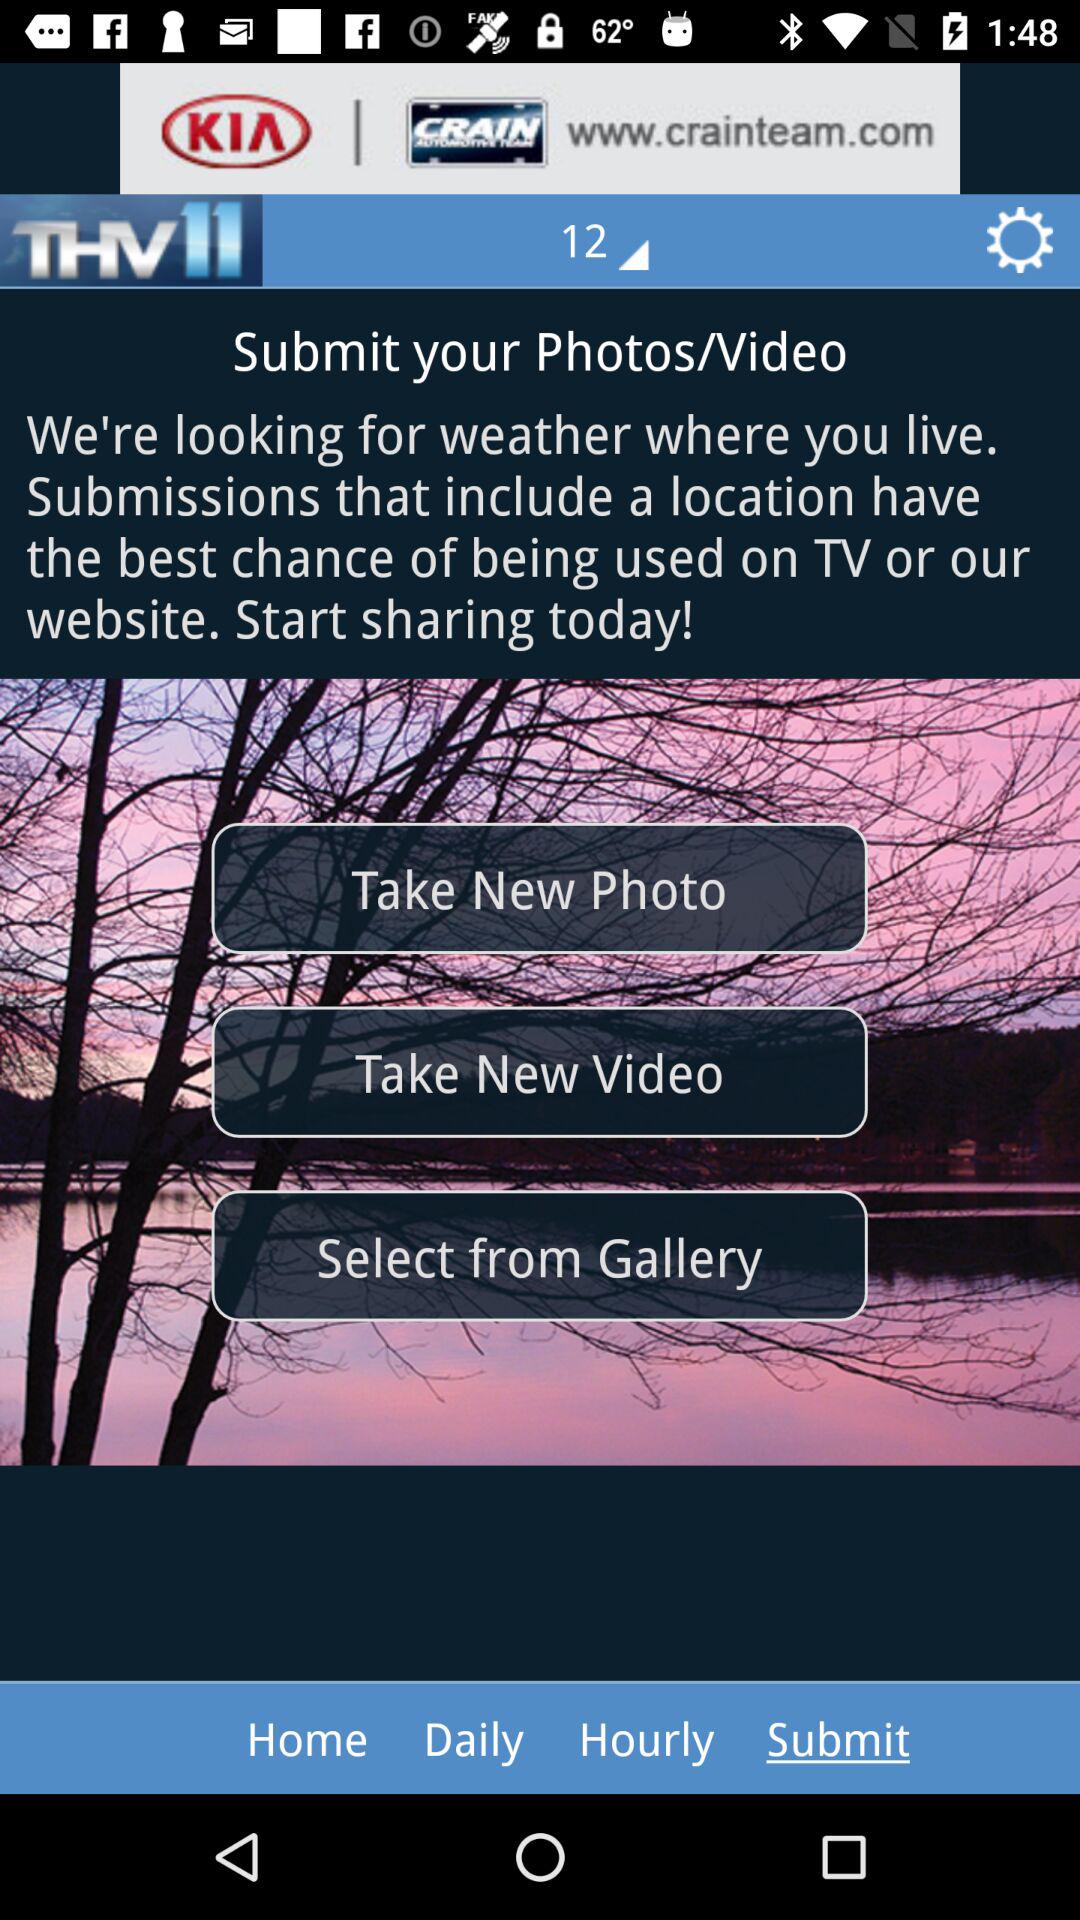 This screenshot has height=1920, width=1080. Describe the element at coordinates (539, 1256) in the screenshot. I see `launch item below the take new video item` at that location.